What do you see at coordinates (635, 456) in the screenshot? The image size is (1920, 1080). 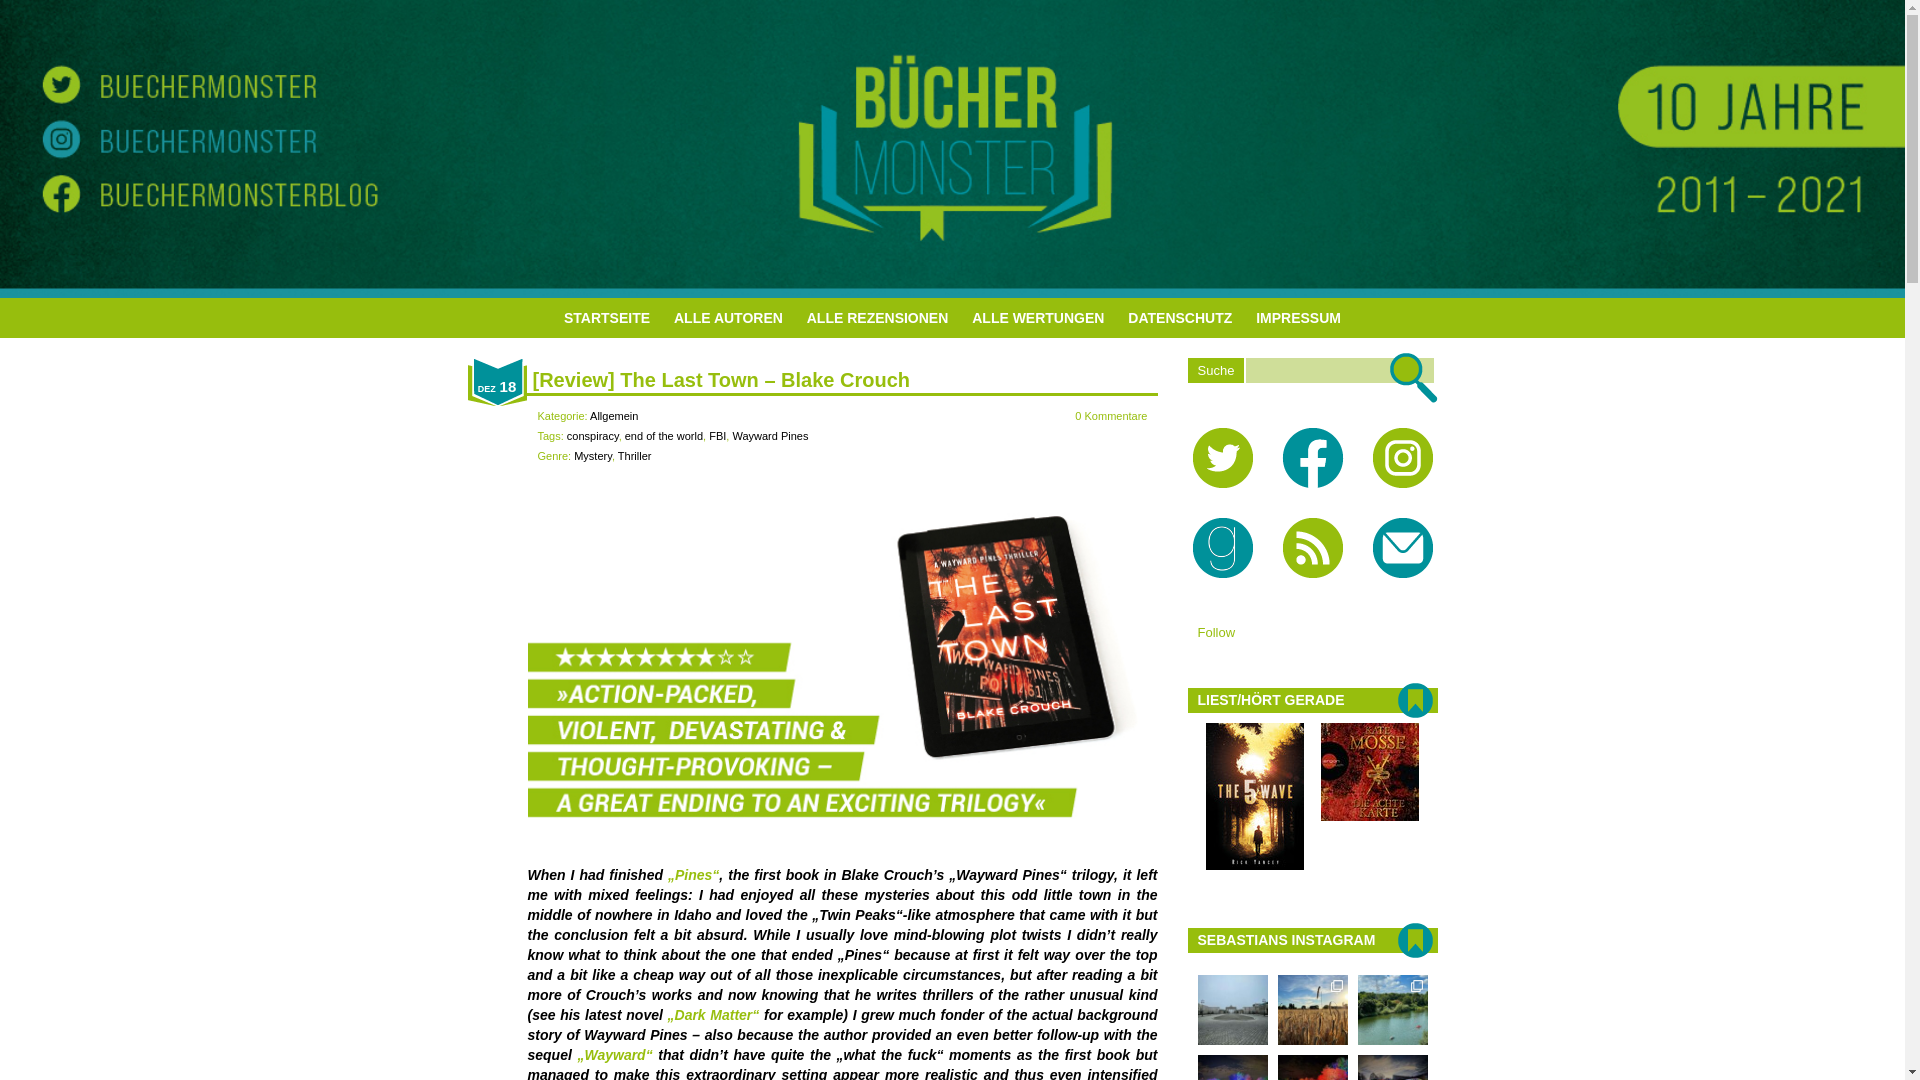 I see `Thriller` at bounding box center [635, 456].